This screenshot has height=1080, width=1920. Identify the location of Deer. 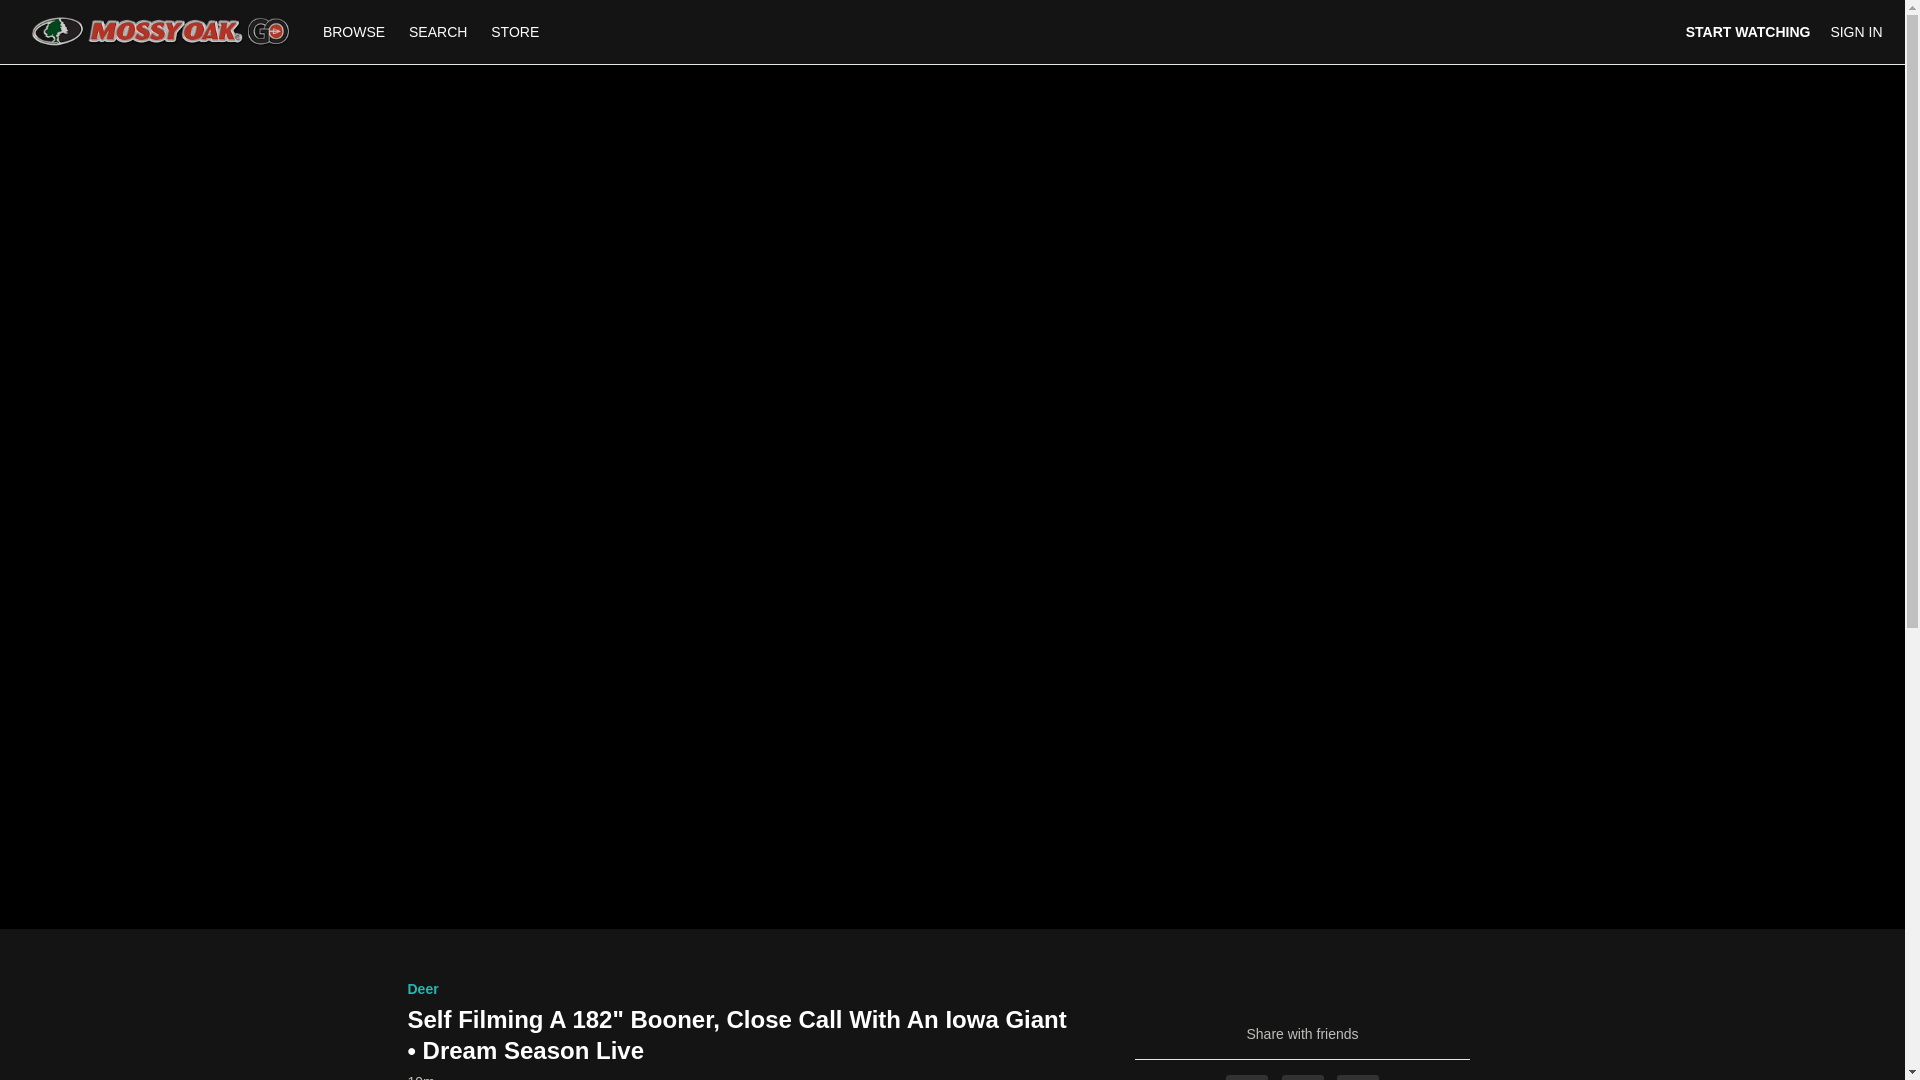
(423, 988).